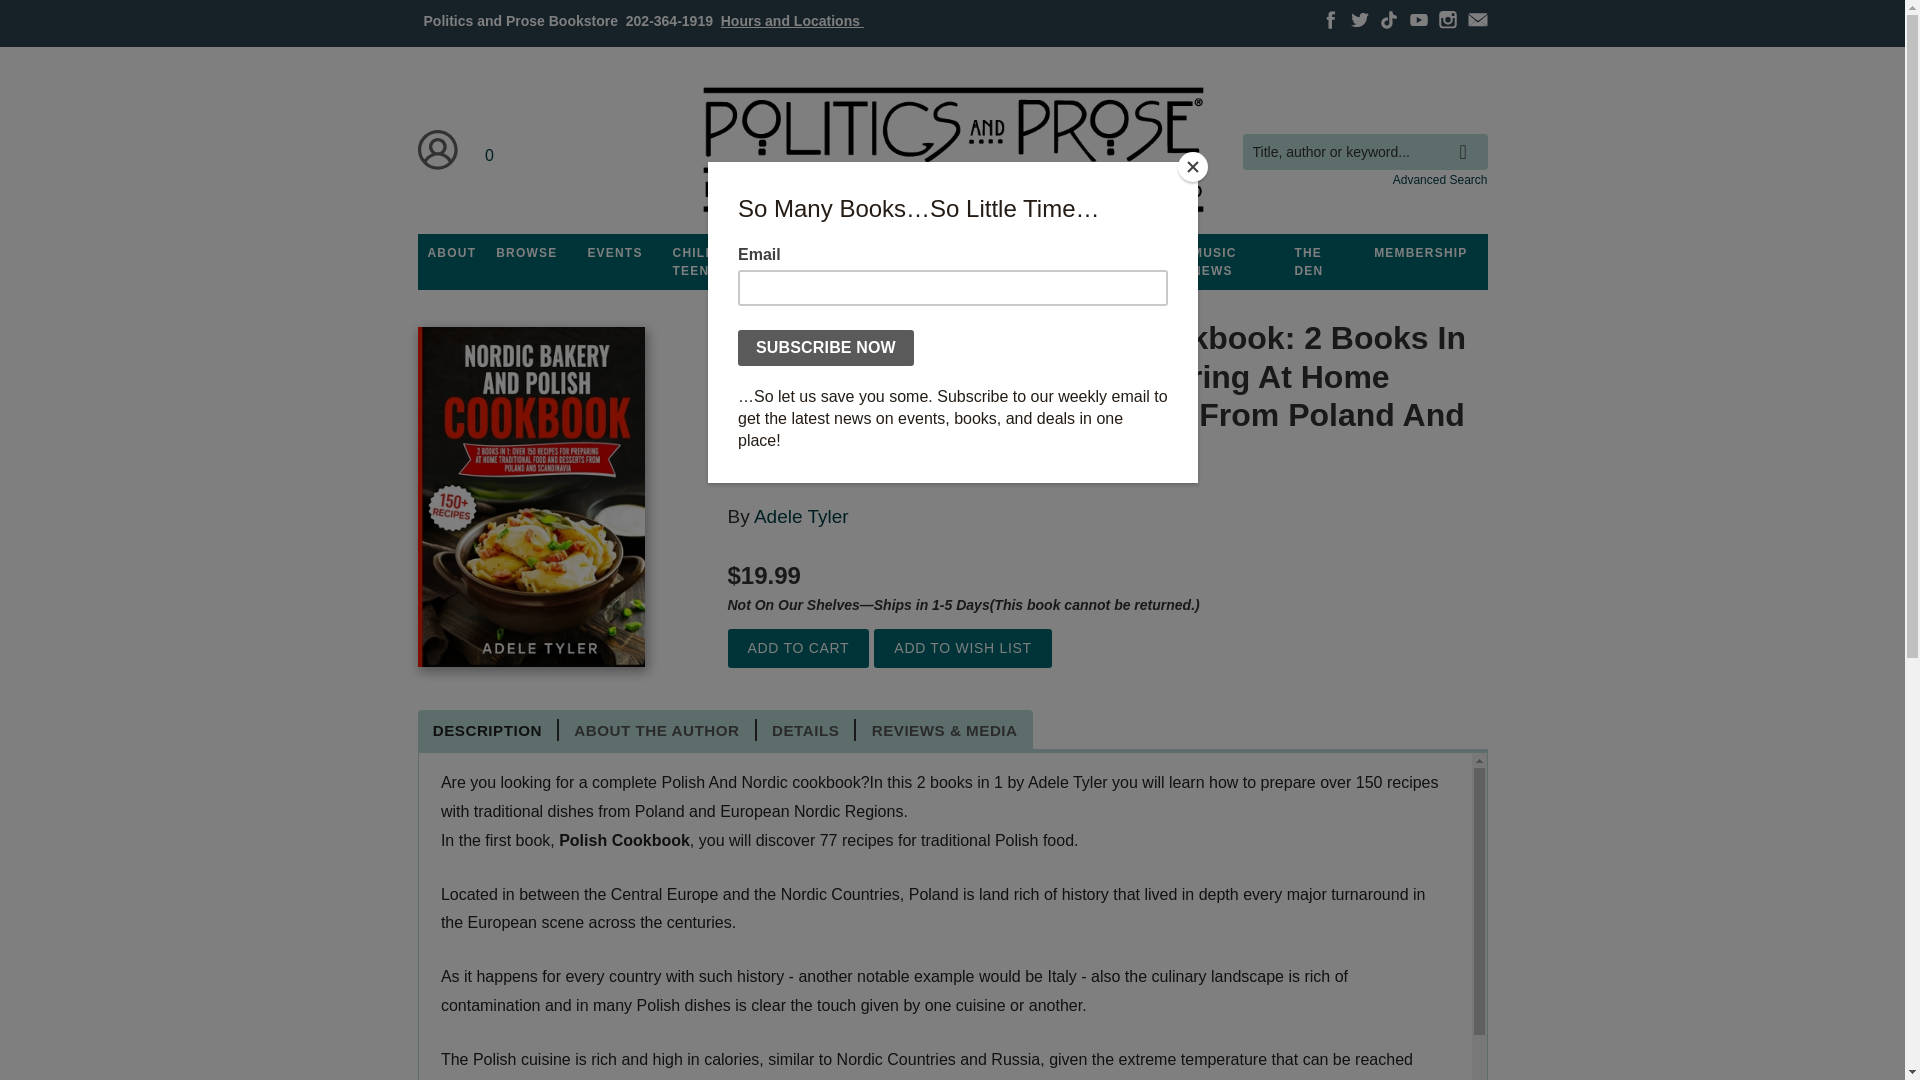 Image resolution: width=1920 pixels, height=1080 pixels. Describe the element at coordinates (835, 253) in the screenshot. I see `PROGRAMS` at that location.